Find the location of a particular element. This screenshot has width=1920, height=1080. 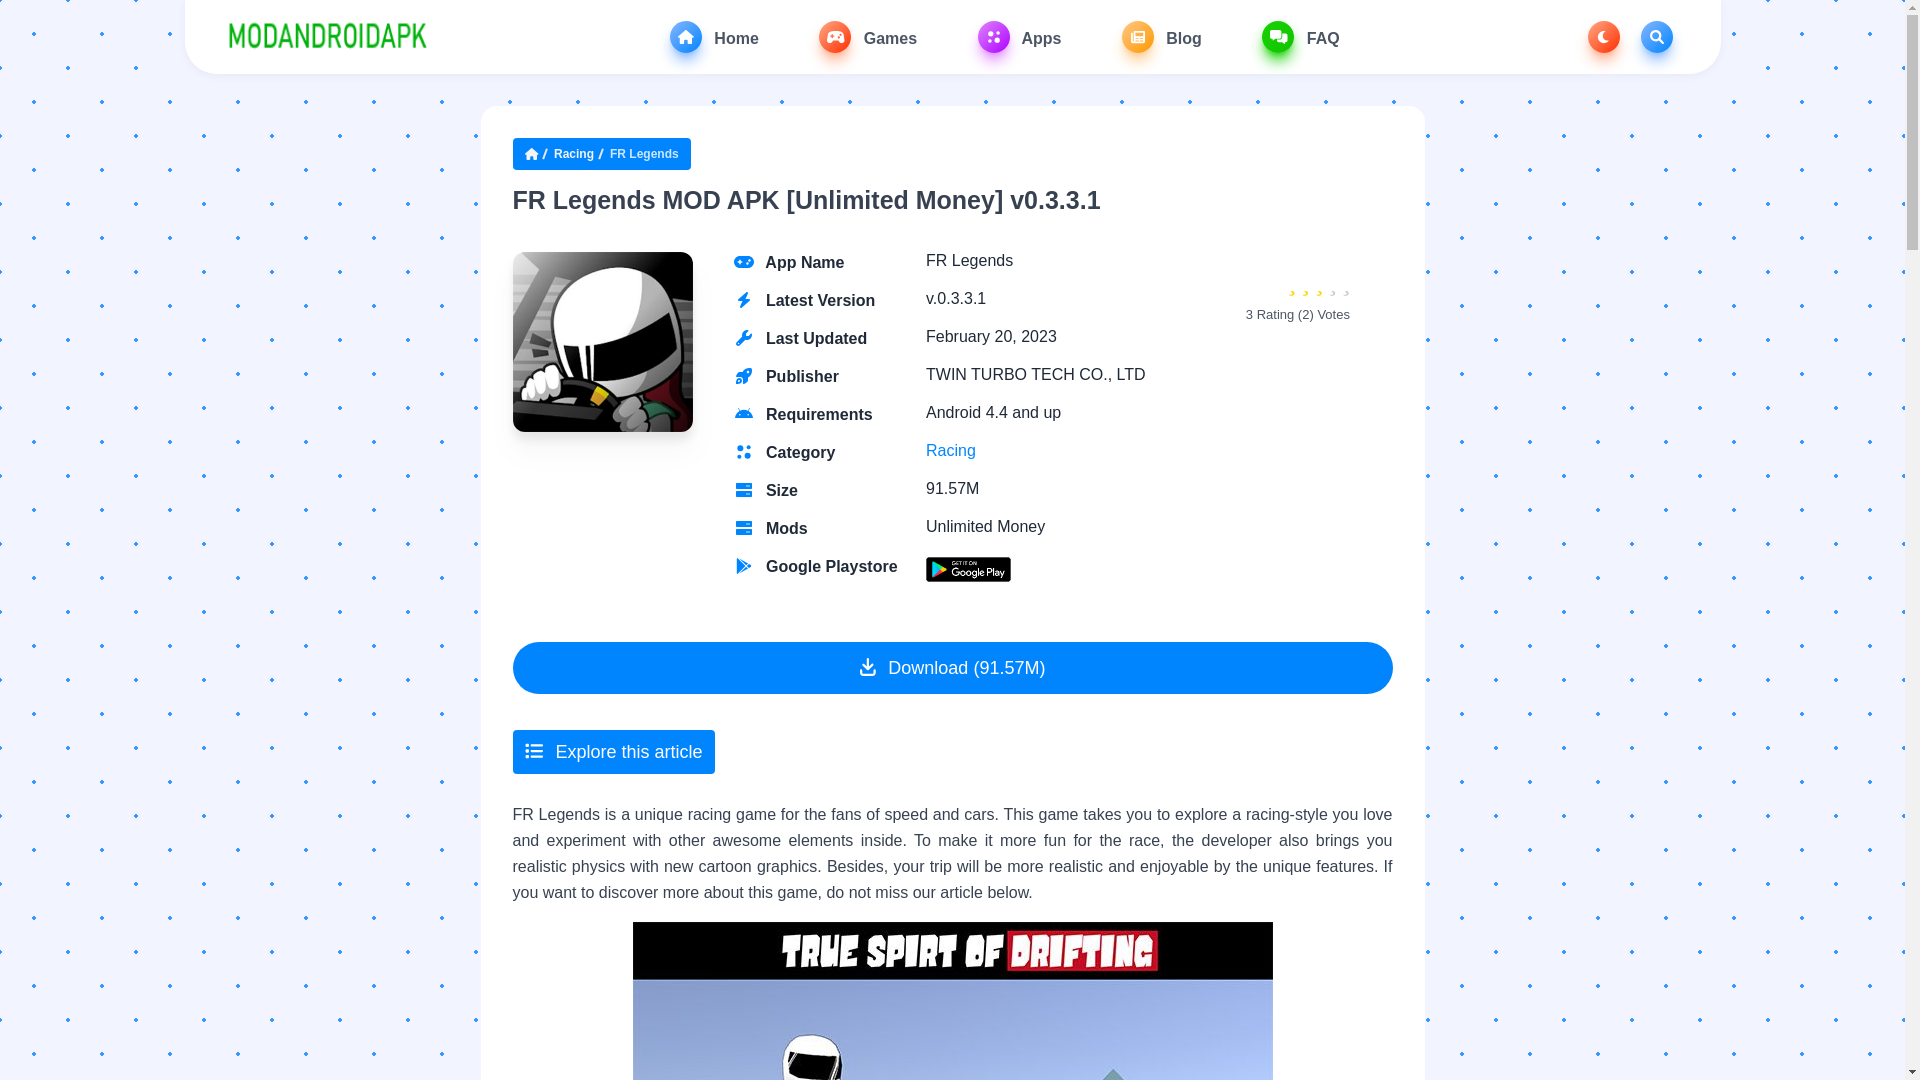

Racing is located at coordinates (574, 154).